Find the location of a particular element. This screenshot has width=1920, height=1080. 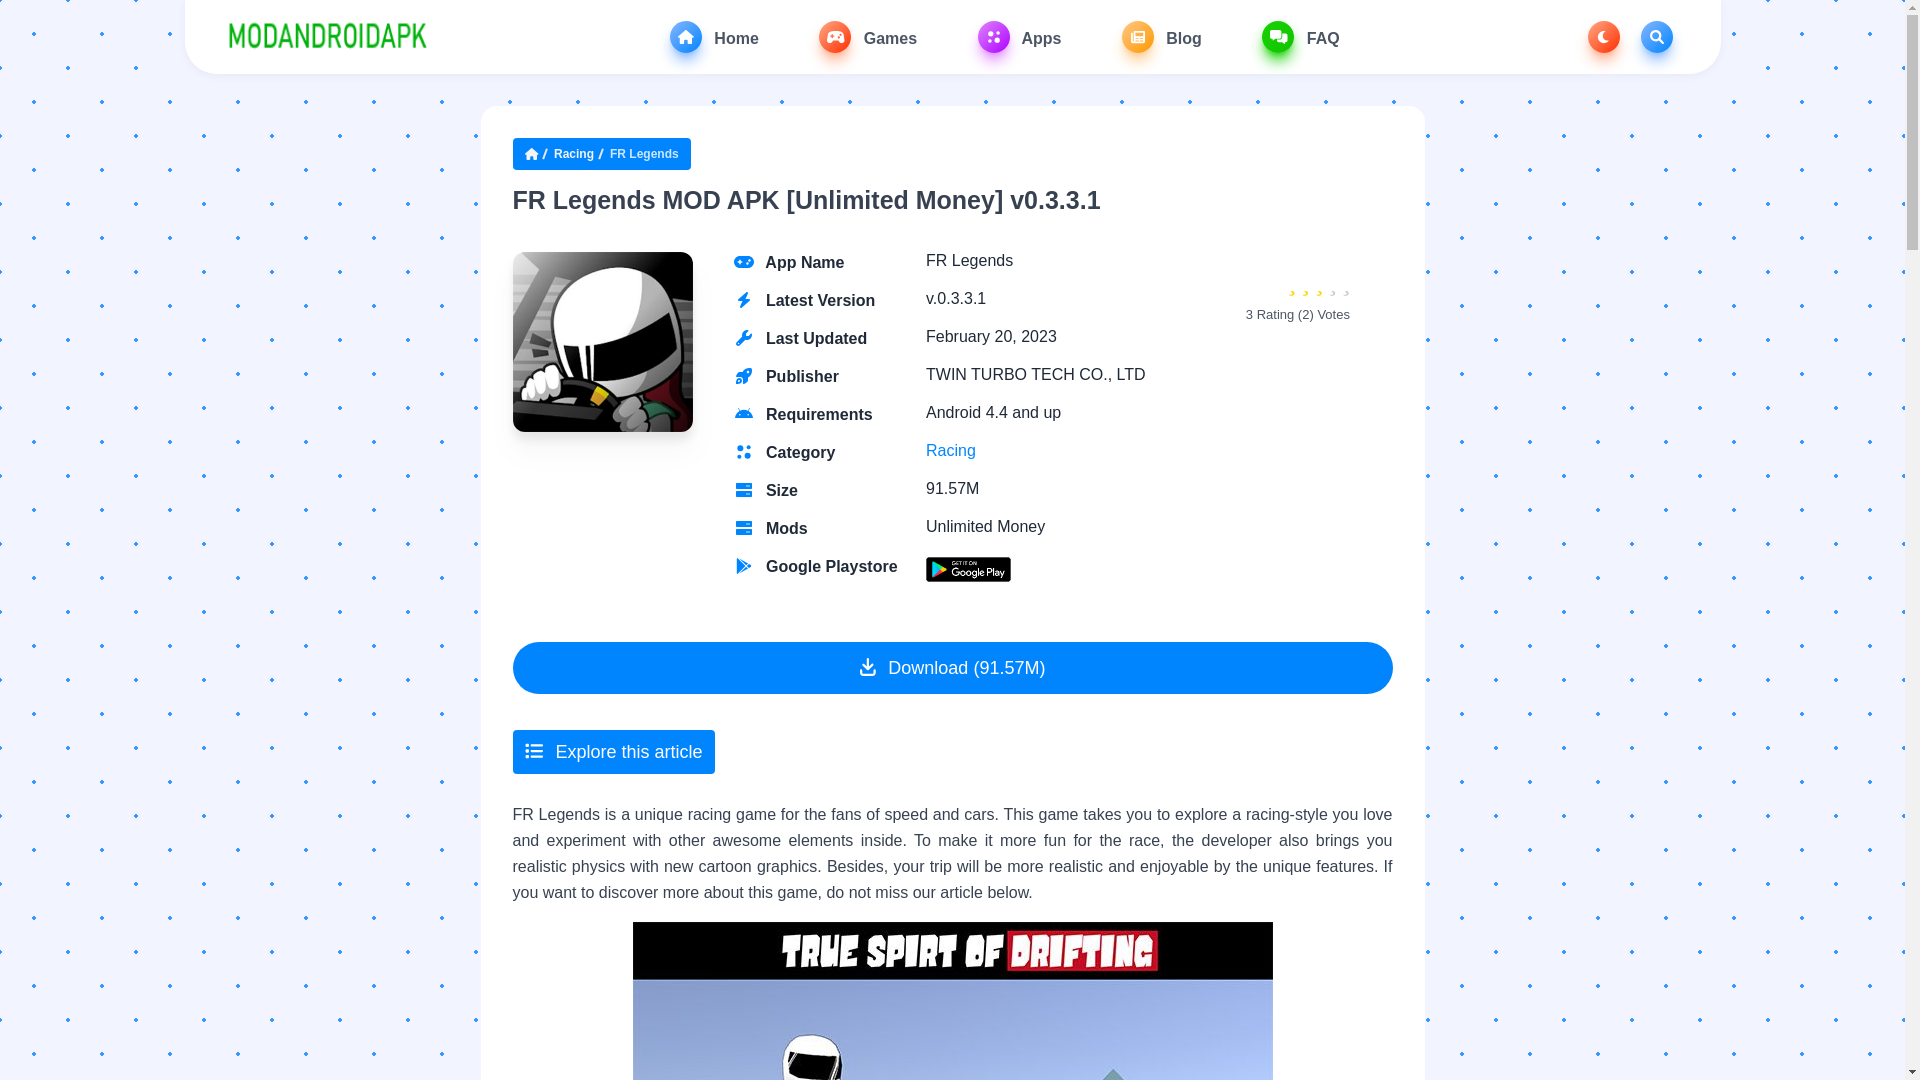

Racing is located at coordinates (574, 154).